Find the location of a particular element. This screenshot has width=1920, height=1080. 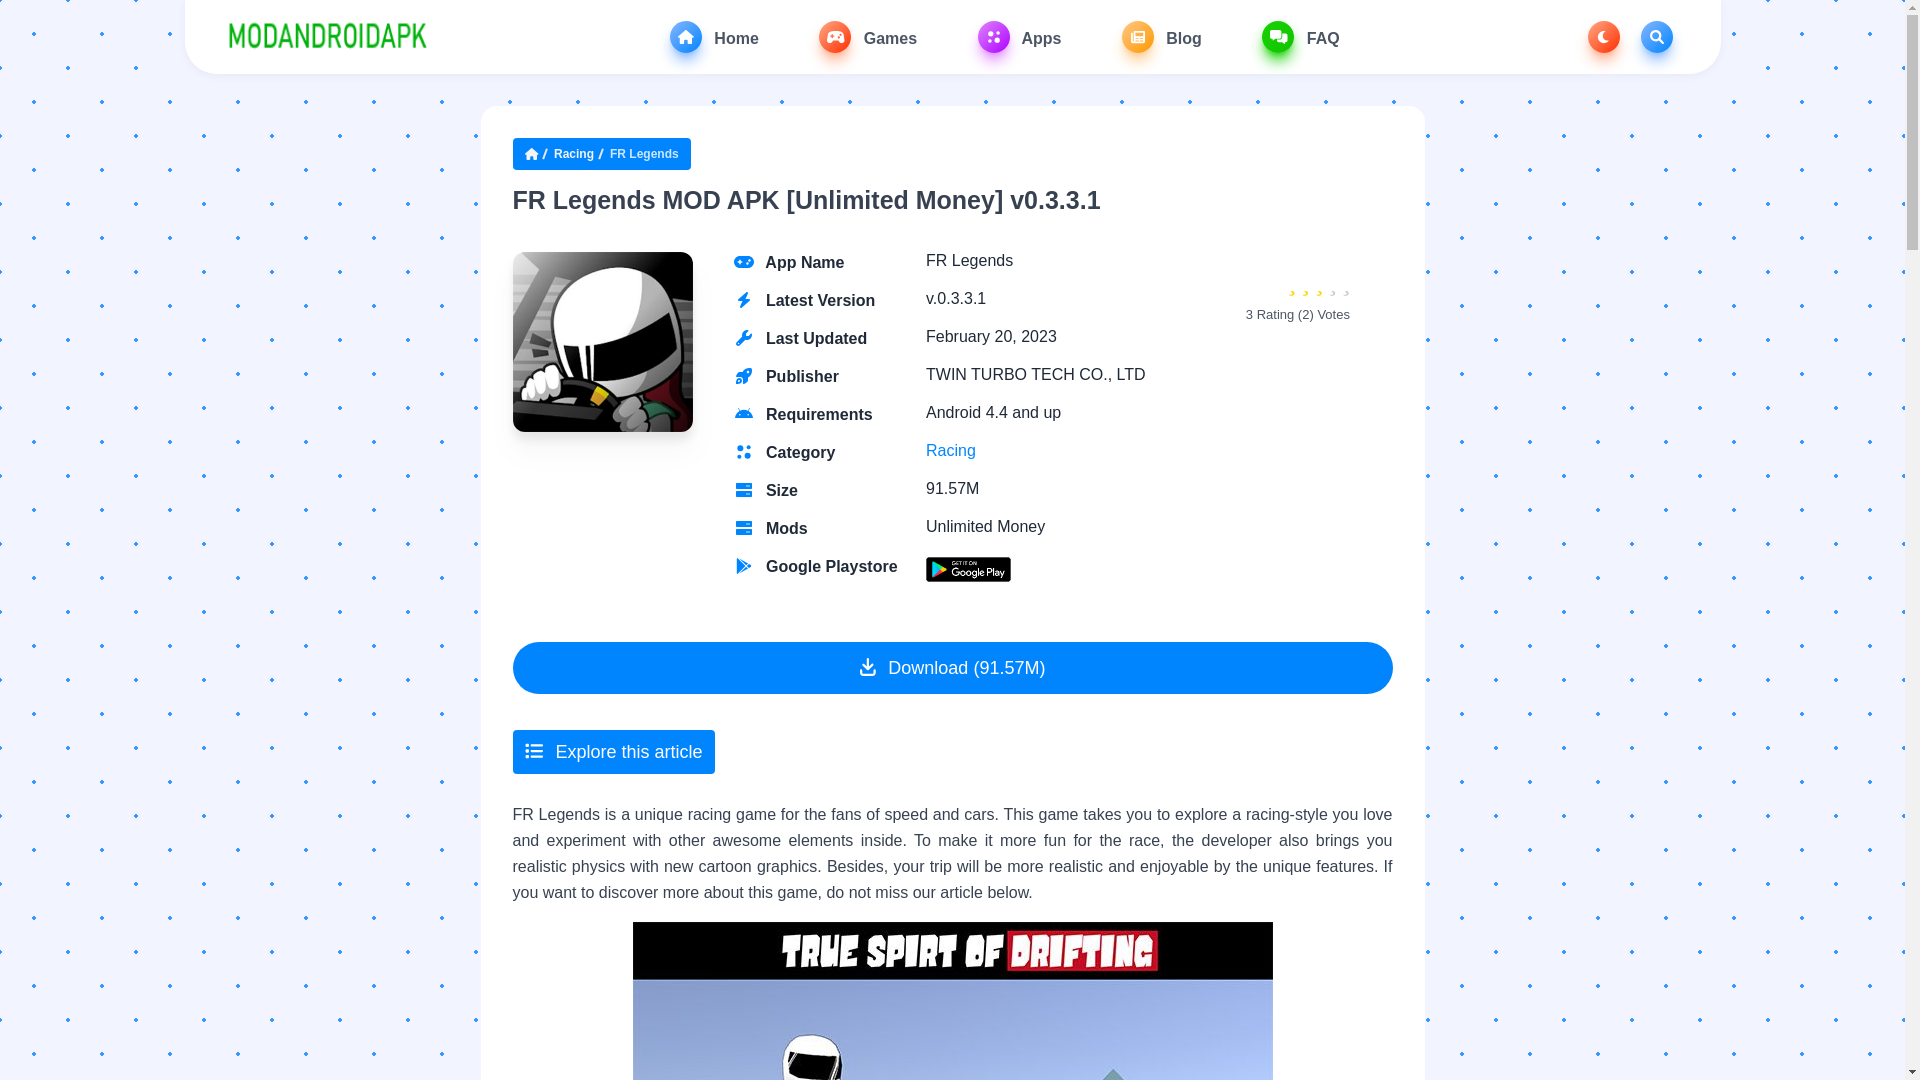

Racing is located at coordinates (574, 154).